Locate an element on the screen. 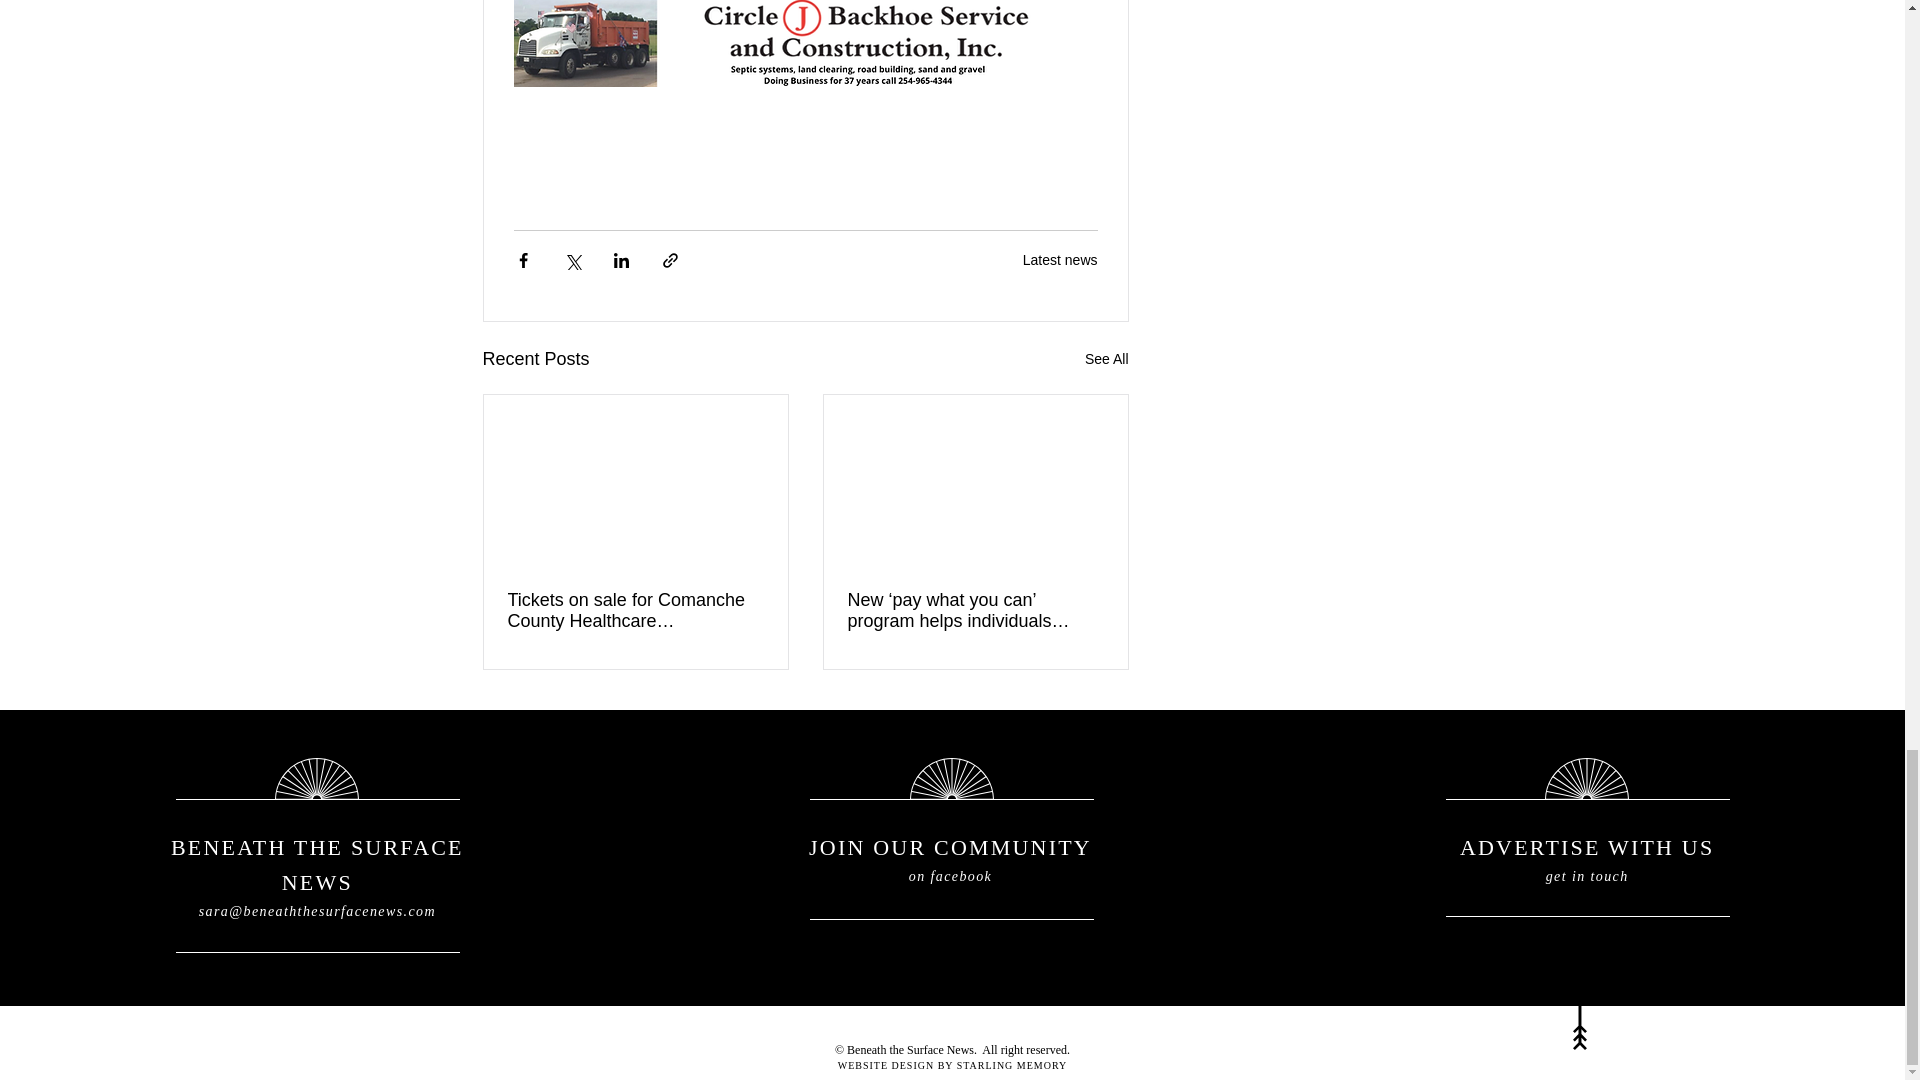 This screenshot has height=1080, width=1920. See All is located at coordinates (1106, 358).